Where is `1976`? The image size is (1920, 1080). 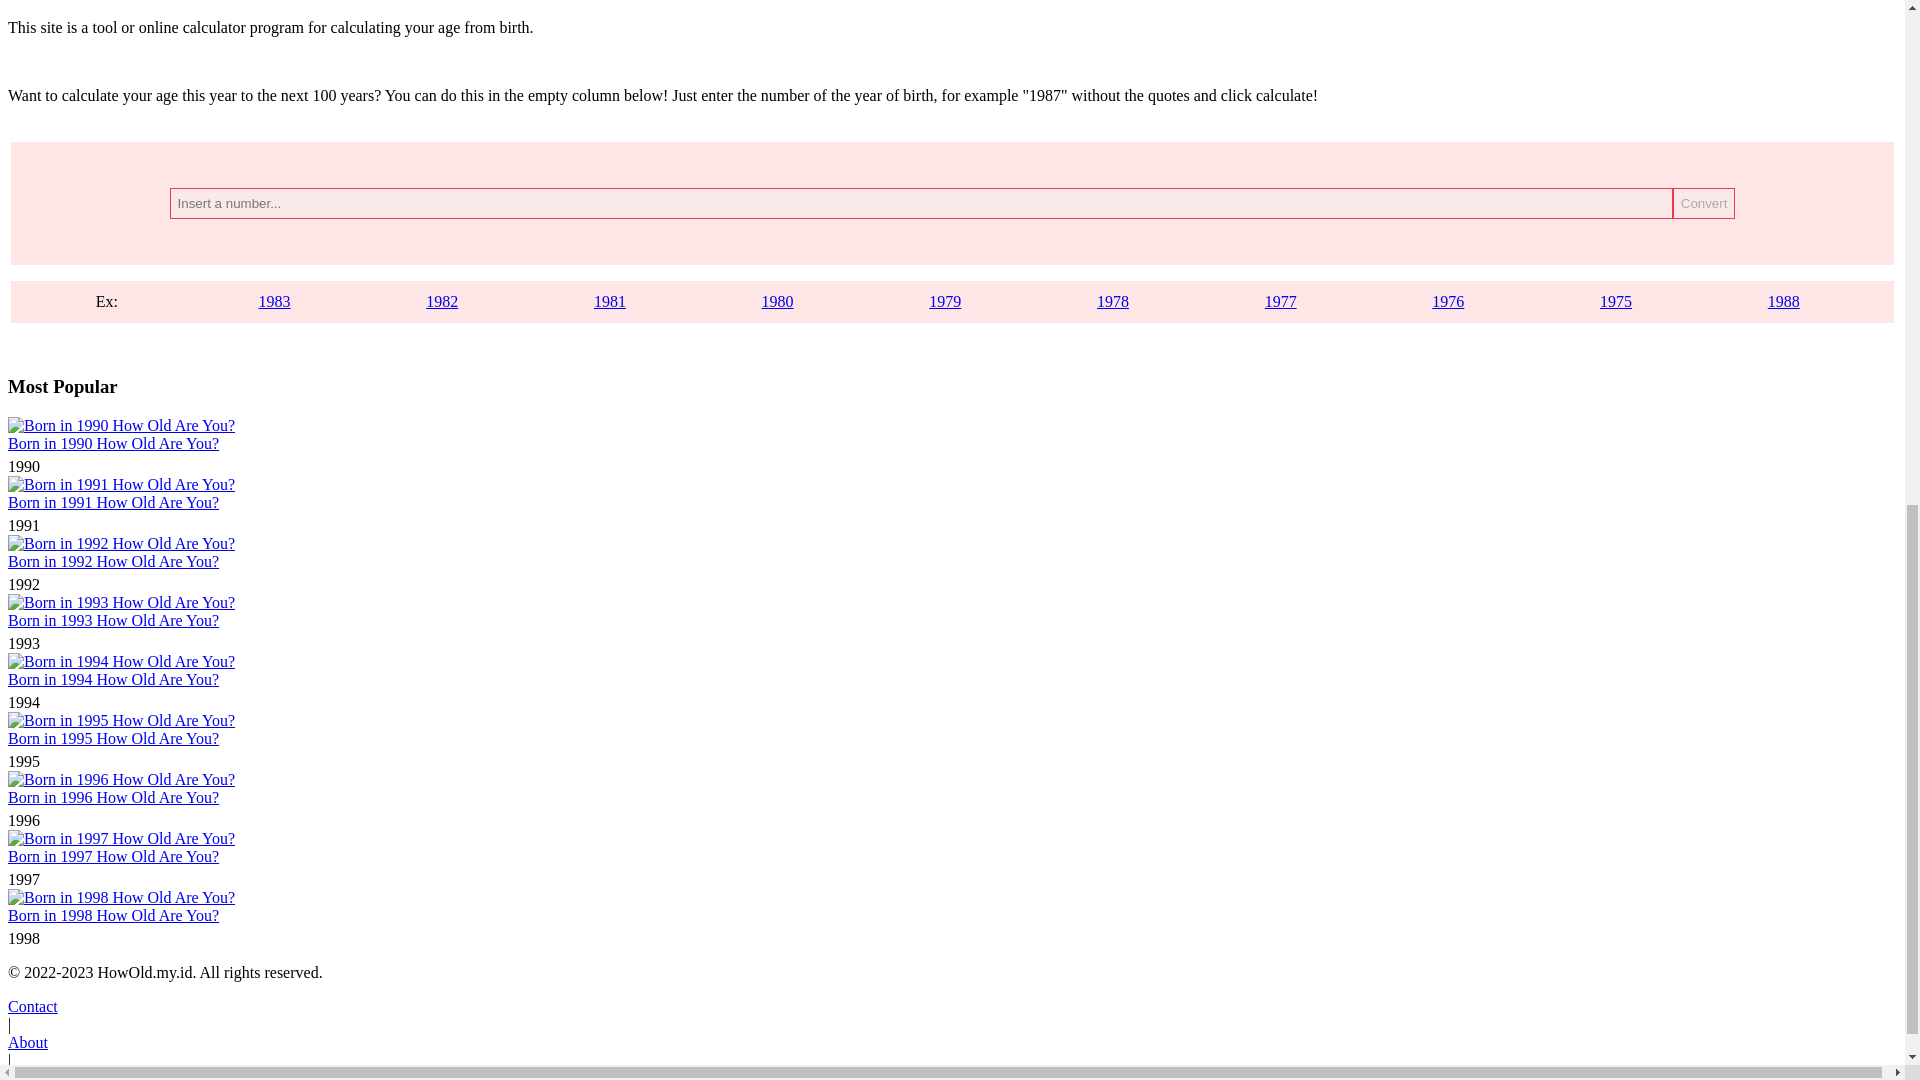 1976 is located at coordinates (1448, 300).